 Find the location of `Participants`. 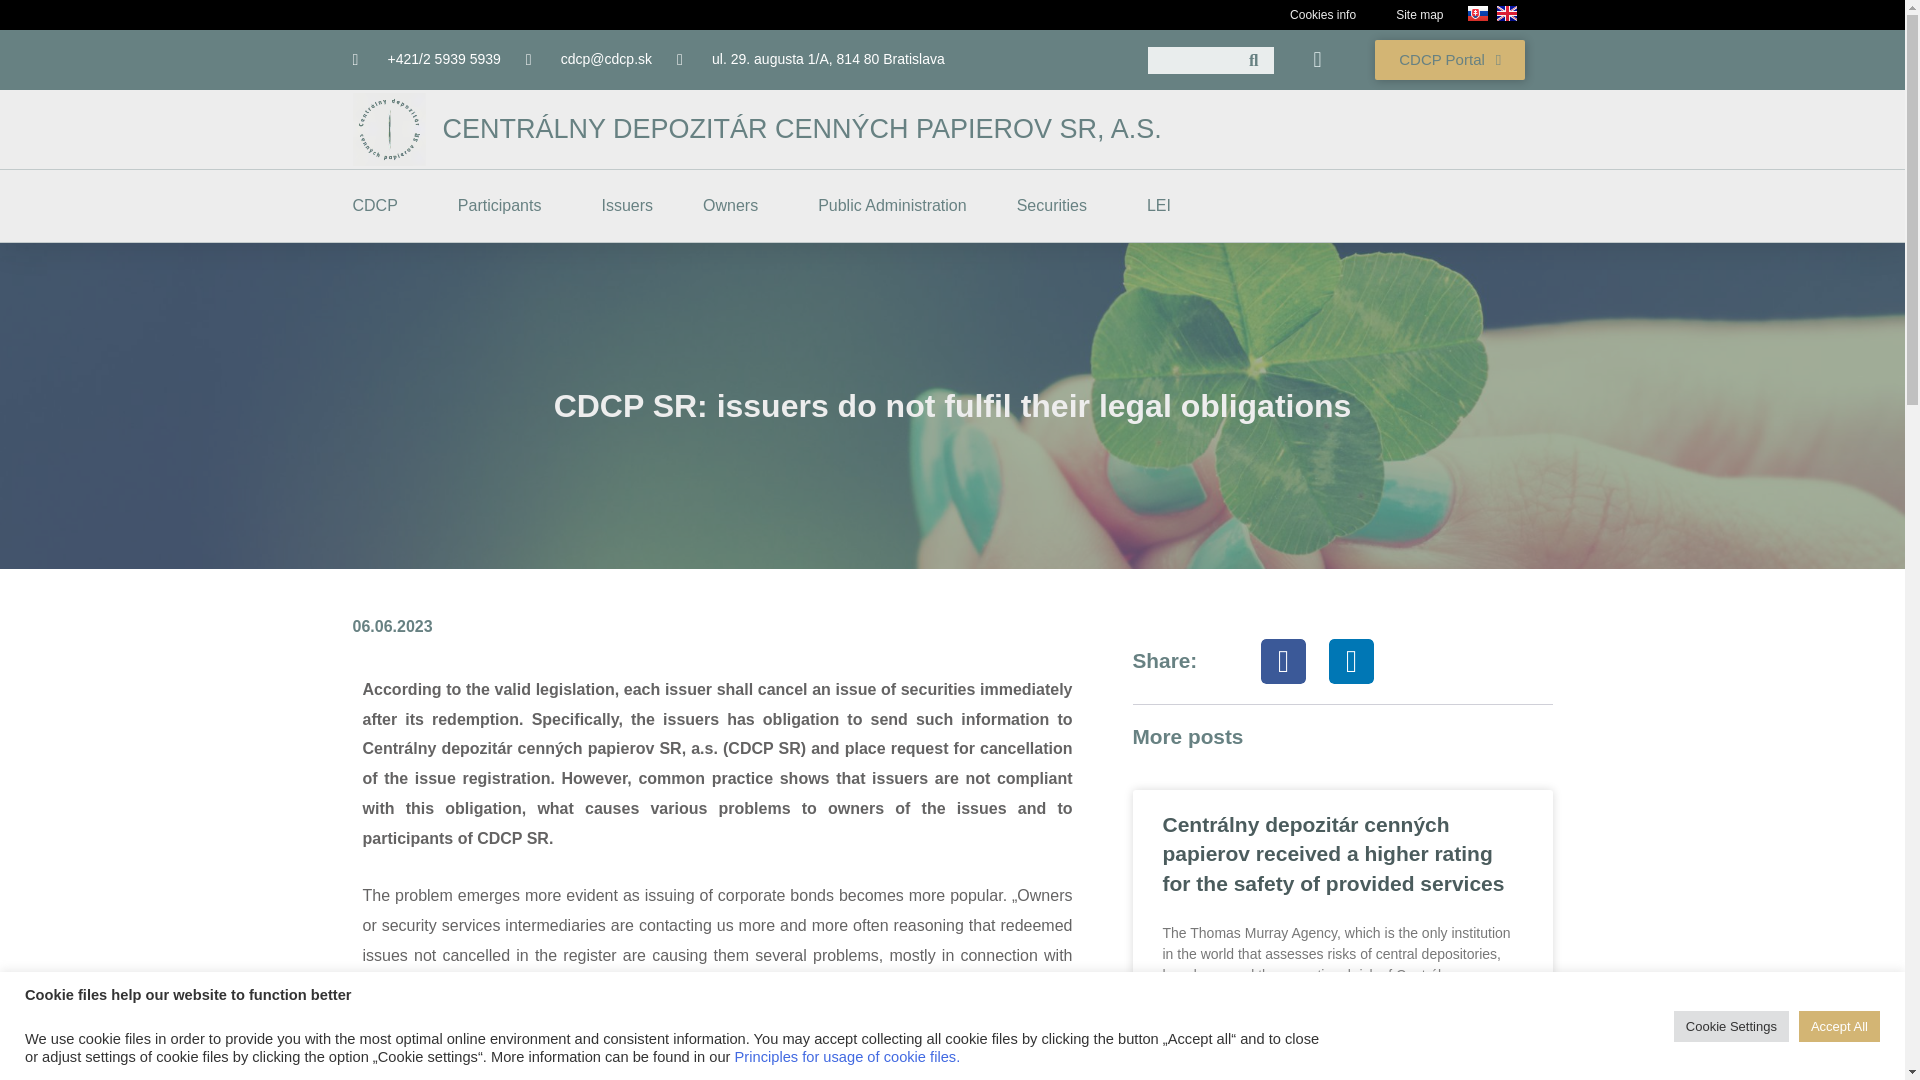

Participants is located at coordinates (505, 205).